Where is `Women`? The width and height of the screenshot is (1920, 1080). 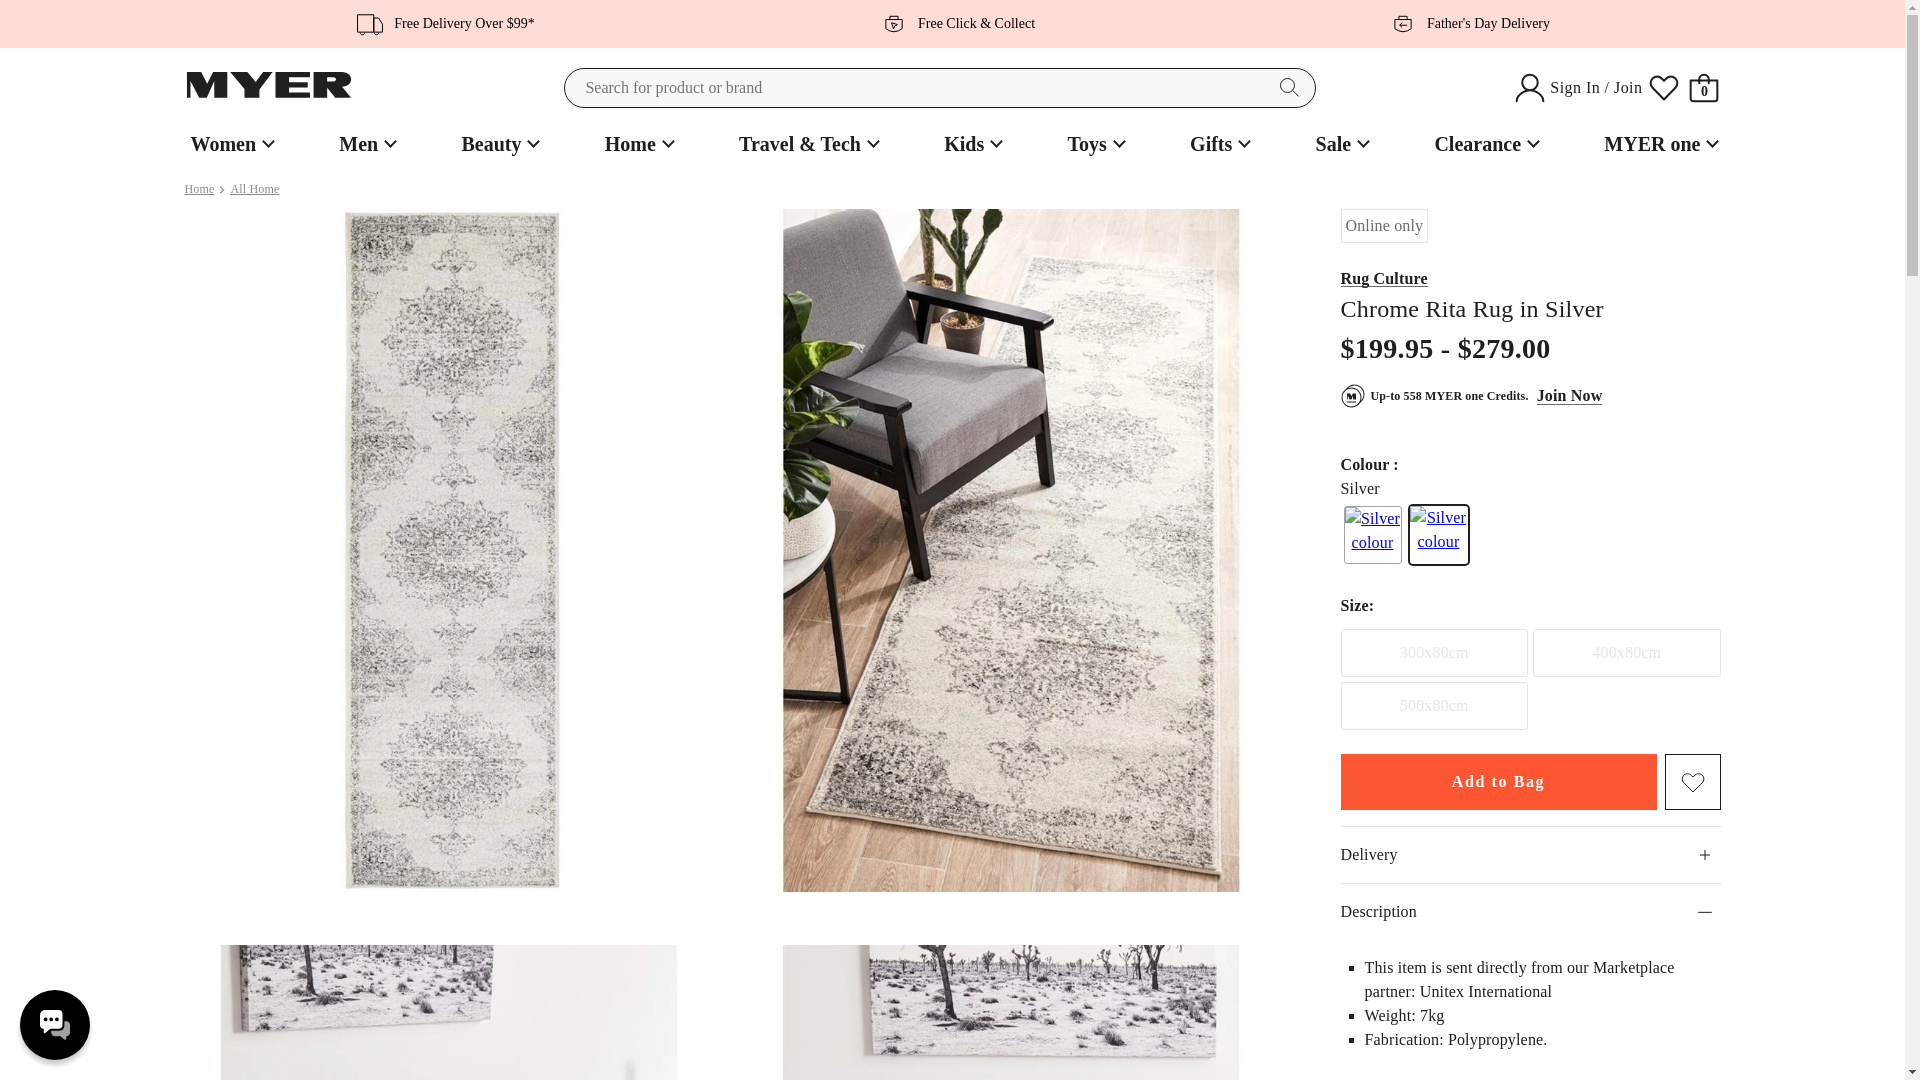 Women is located at coordinates (230, 144).